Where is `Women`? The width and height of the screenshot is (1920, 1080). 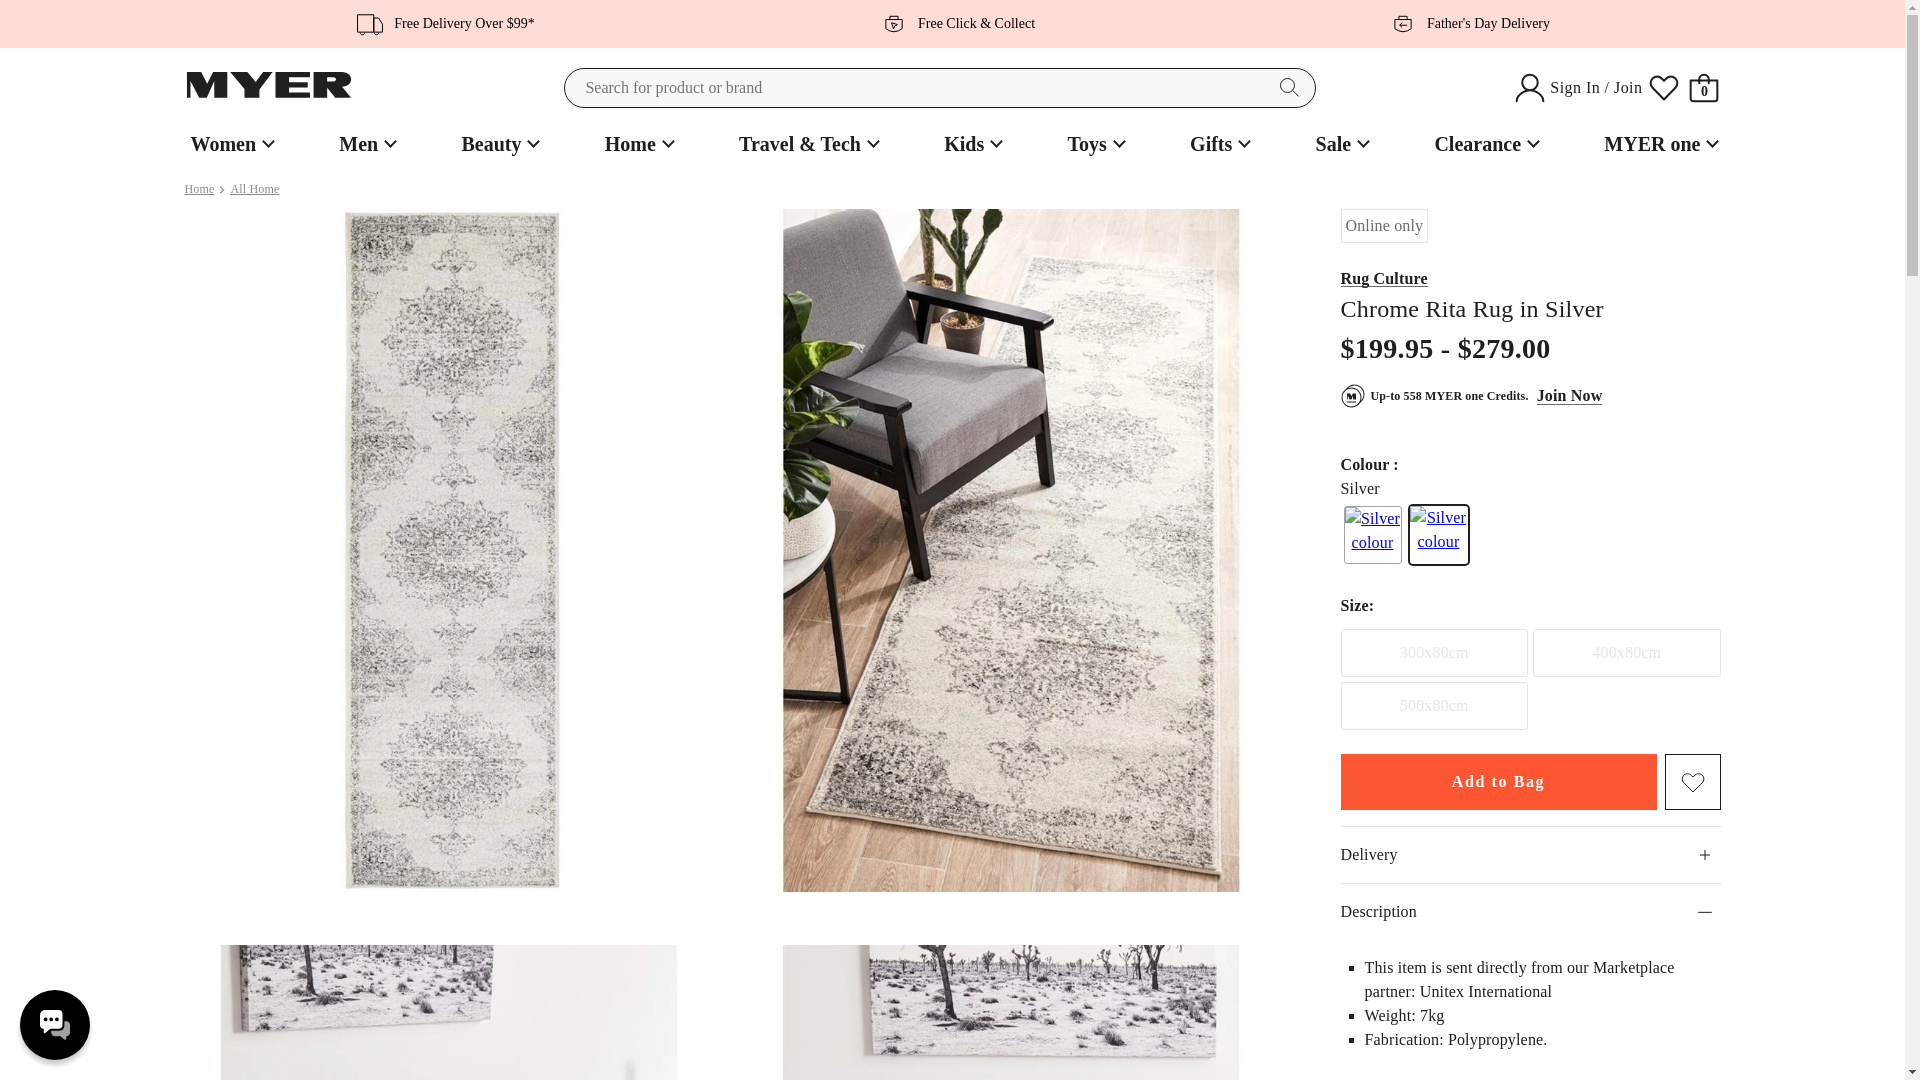 Women is located at coordinates (230, 144).